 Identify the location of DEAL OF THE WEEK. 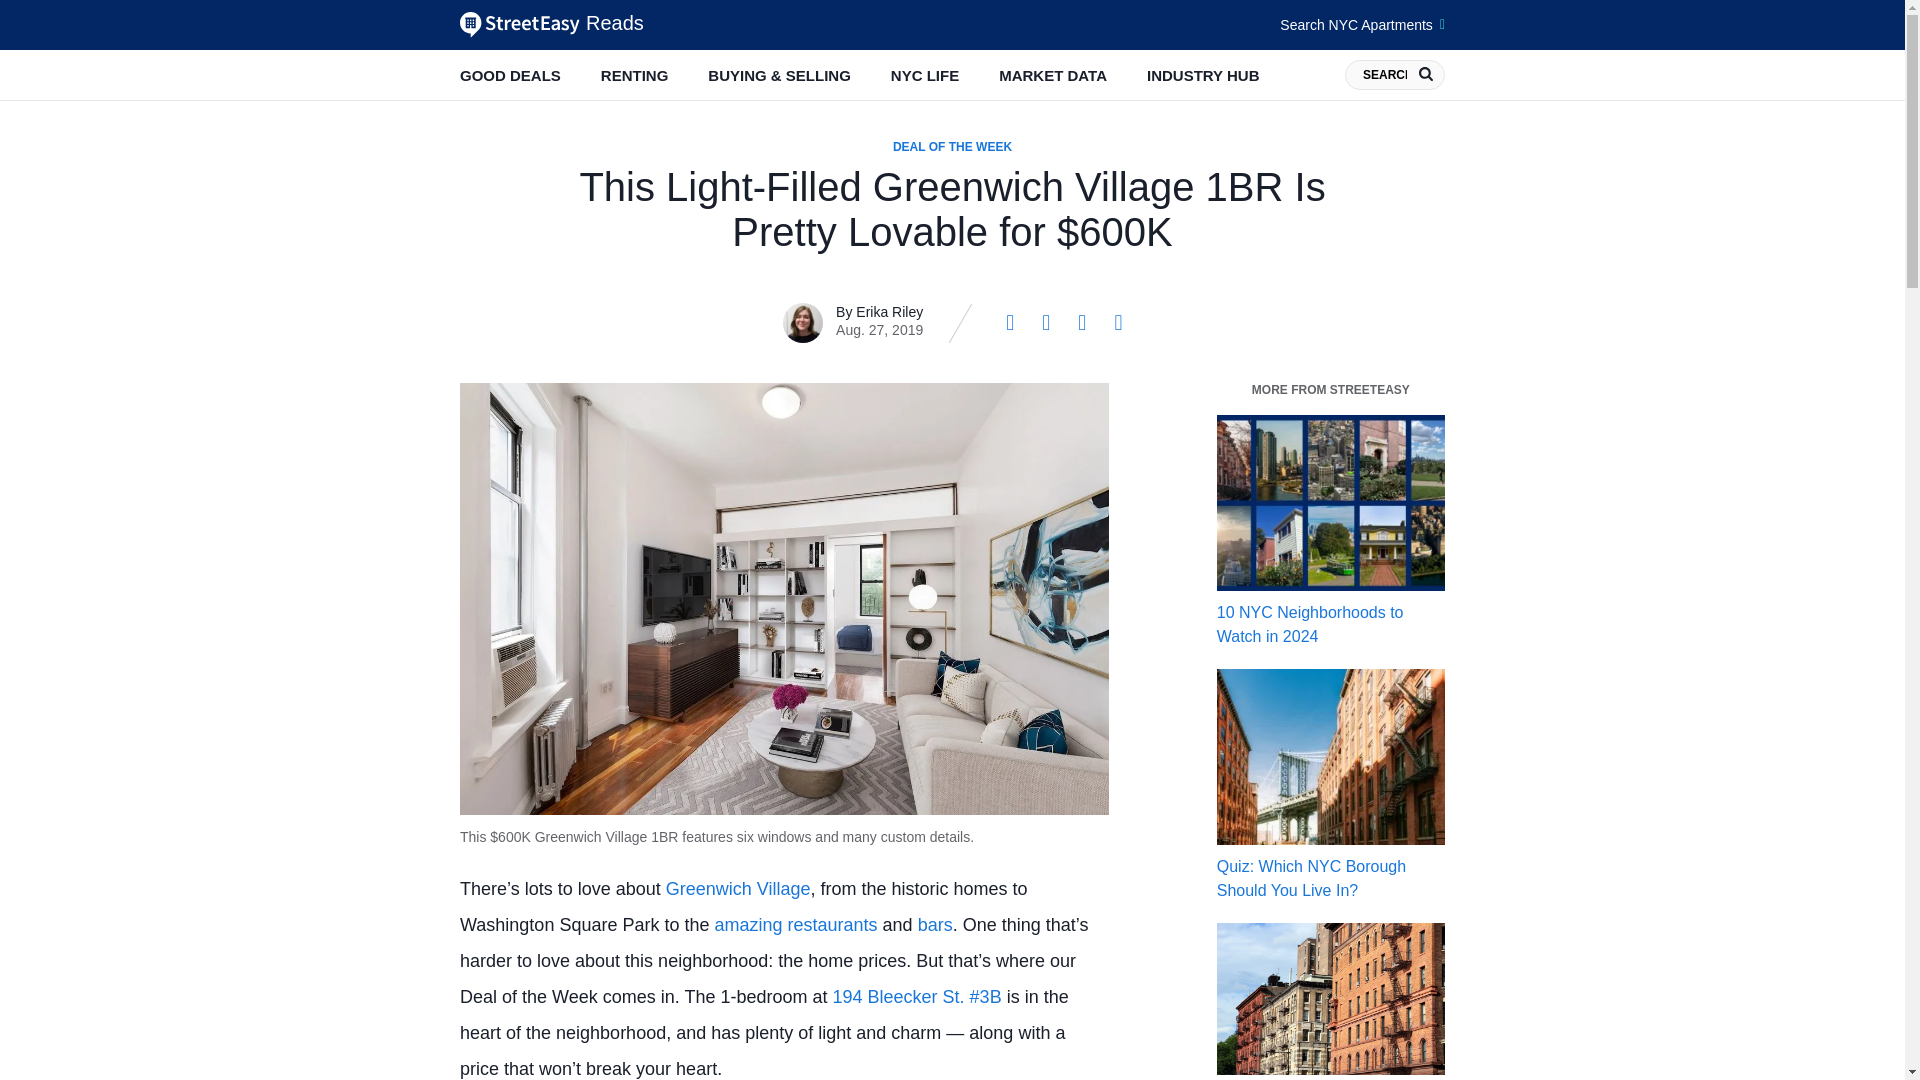
(952, 147).